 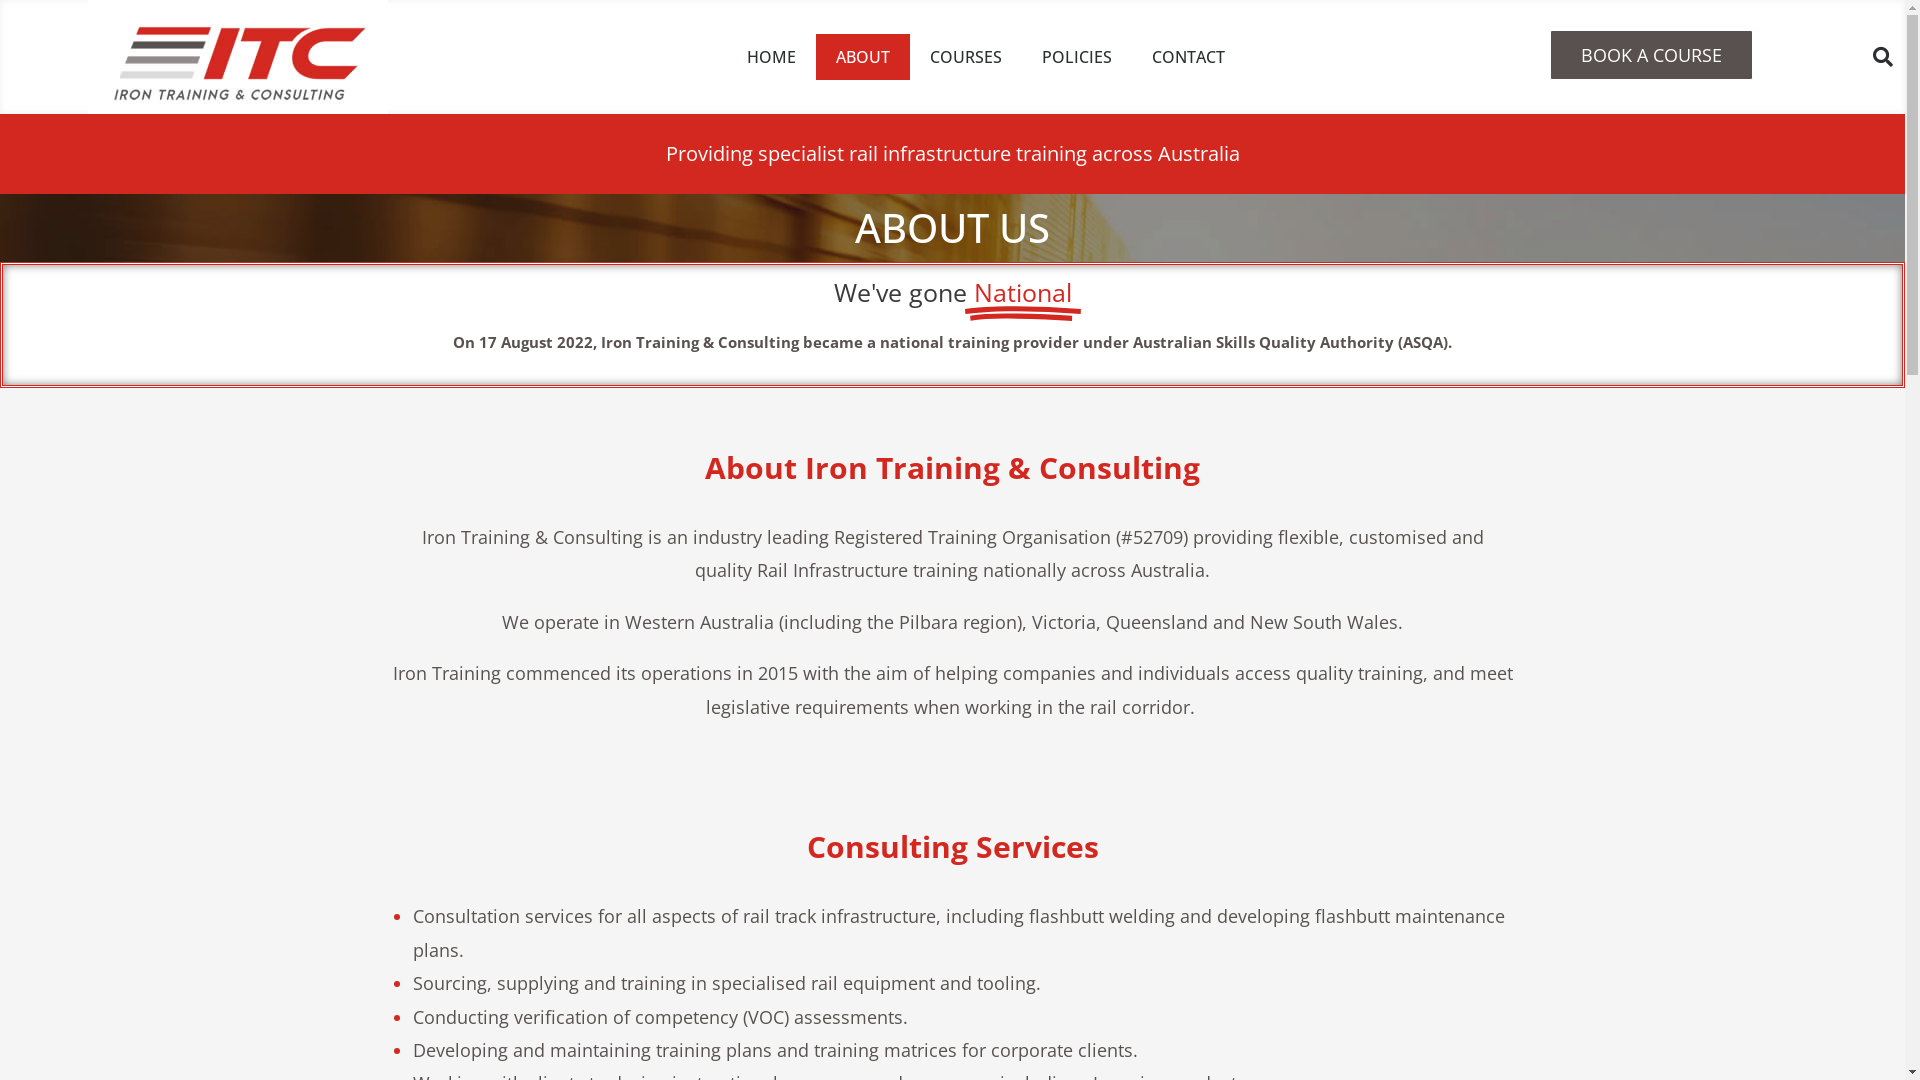 I want to click on BOOK A COURSE, so click(x=1652, y=55).